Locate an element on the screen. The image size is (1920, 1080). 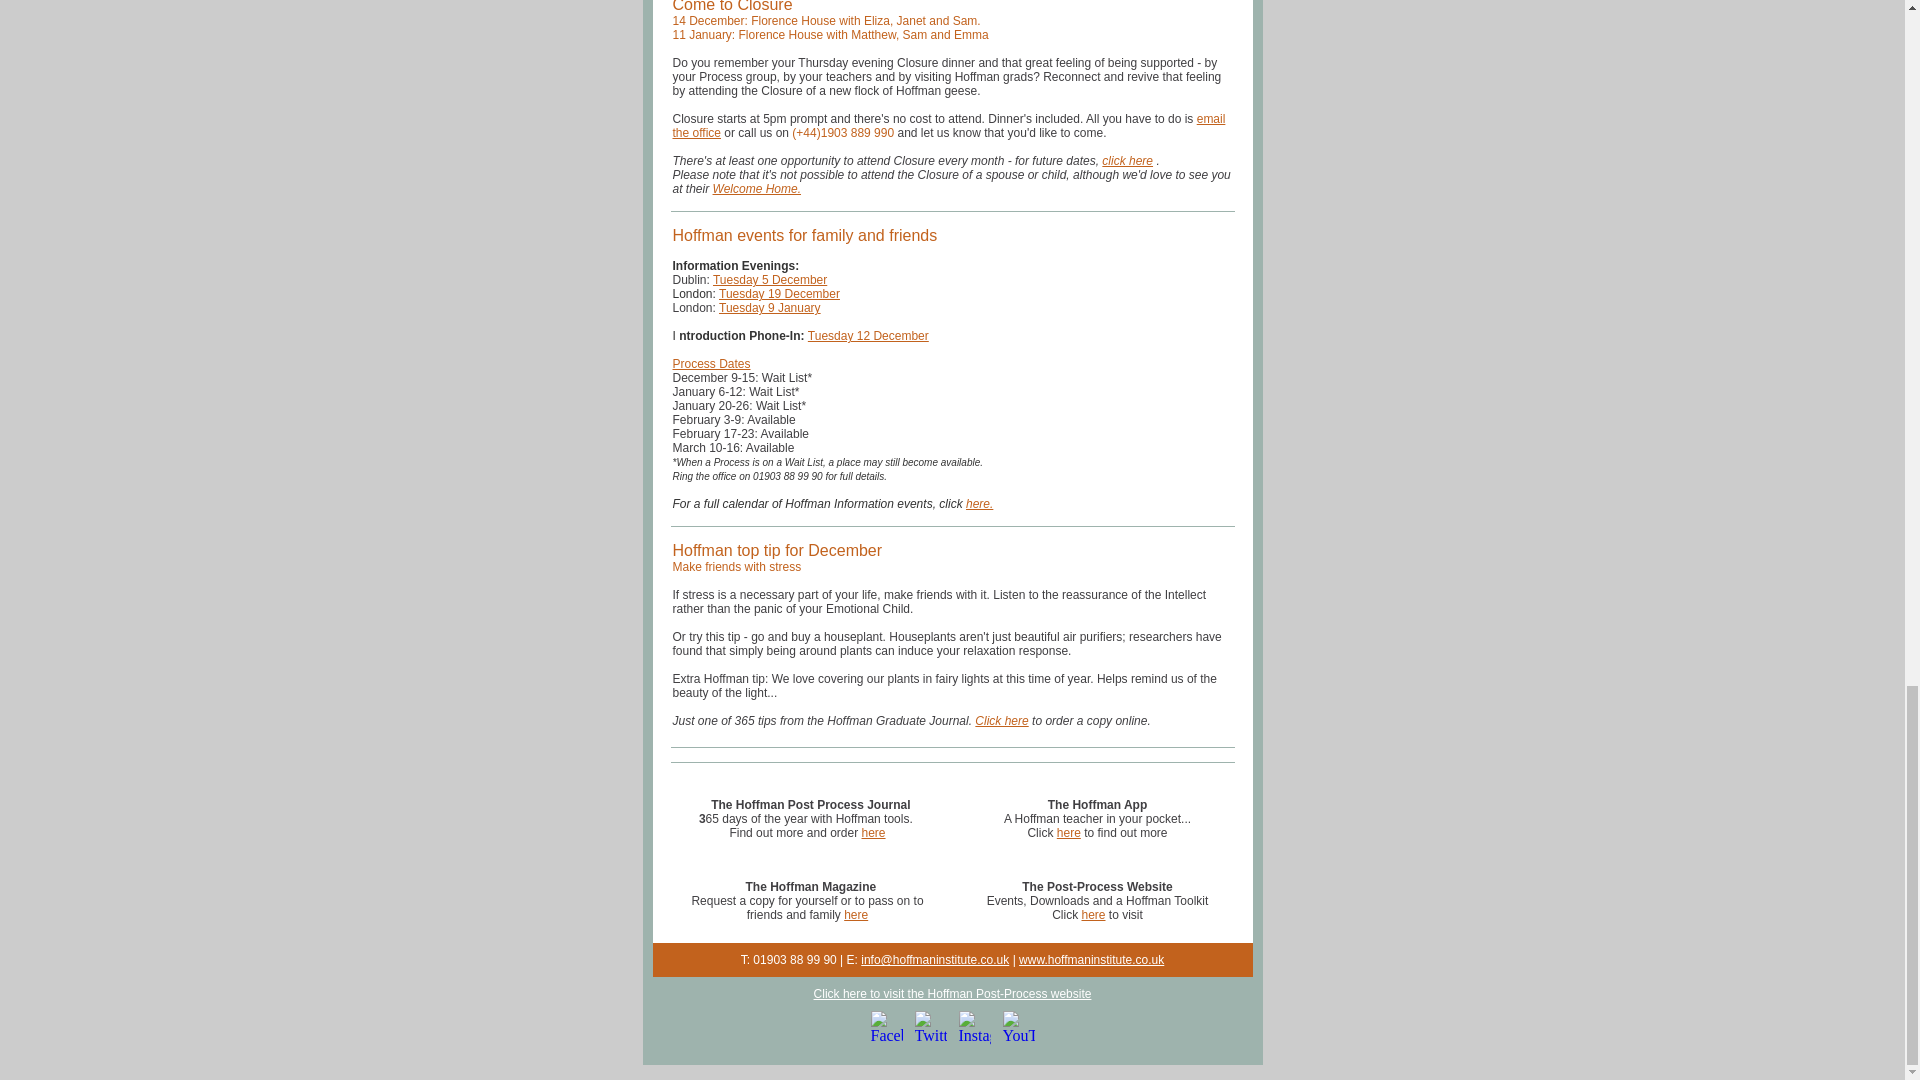
Tuesday 12 December is located at coordinates (868, 336).